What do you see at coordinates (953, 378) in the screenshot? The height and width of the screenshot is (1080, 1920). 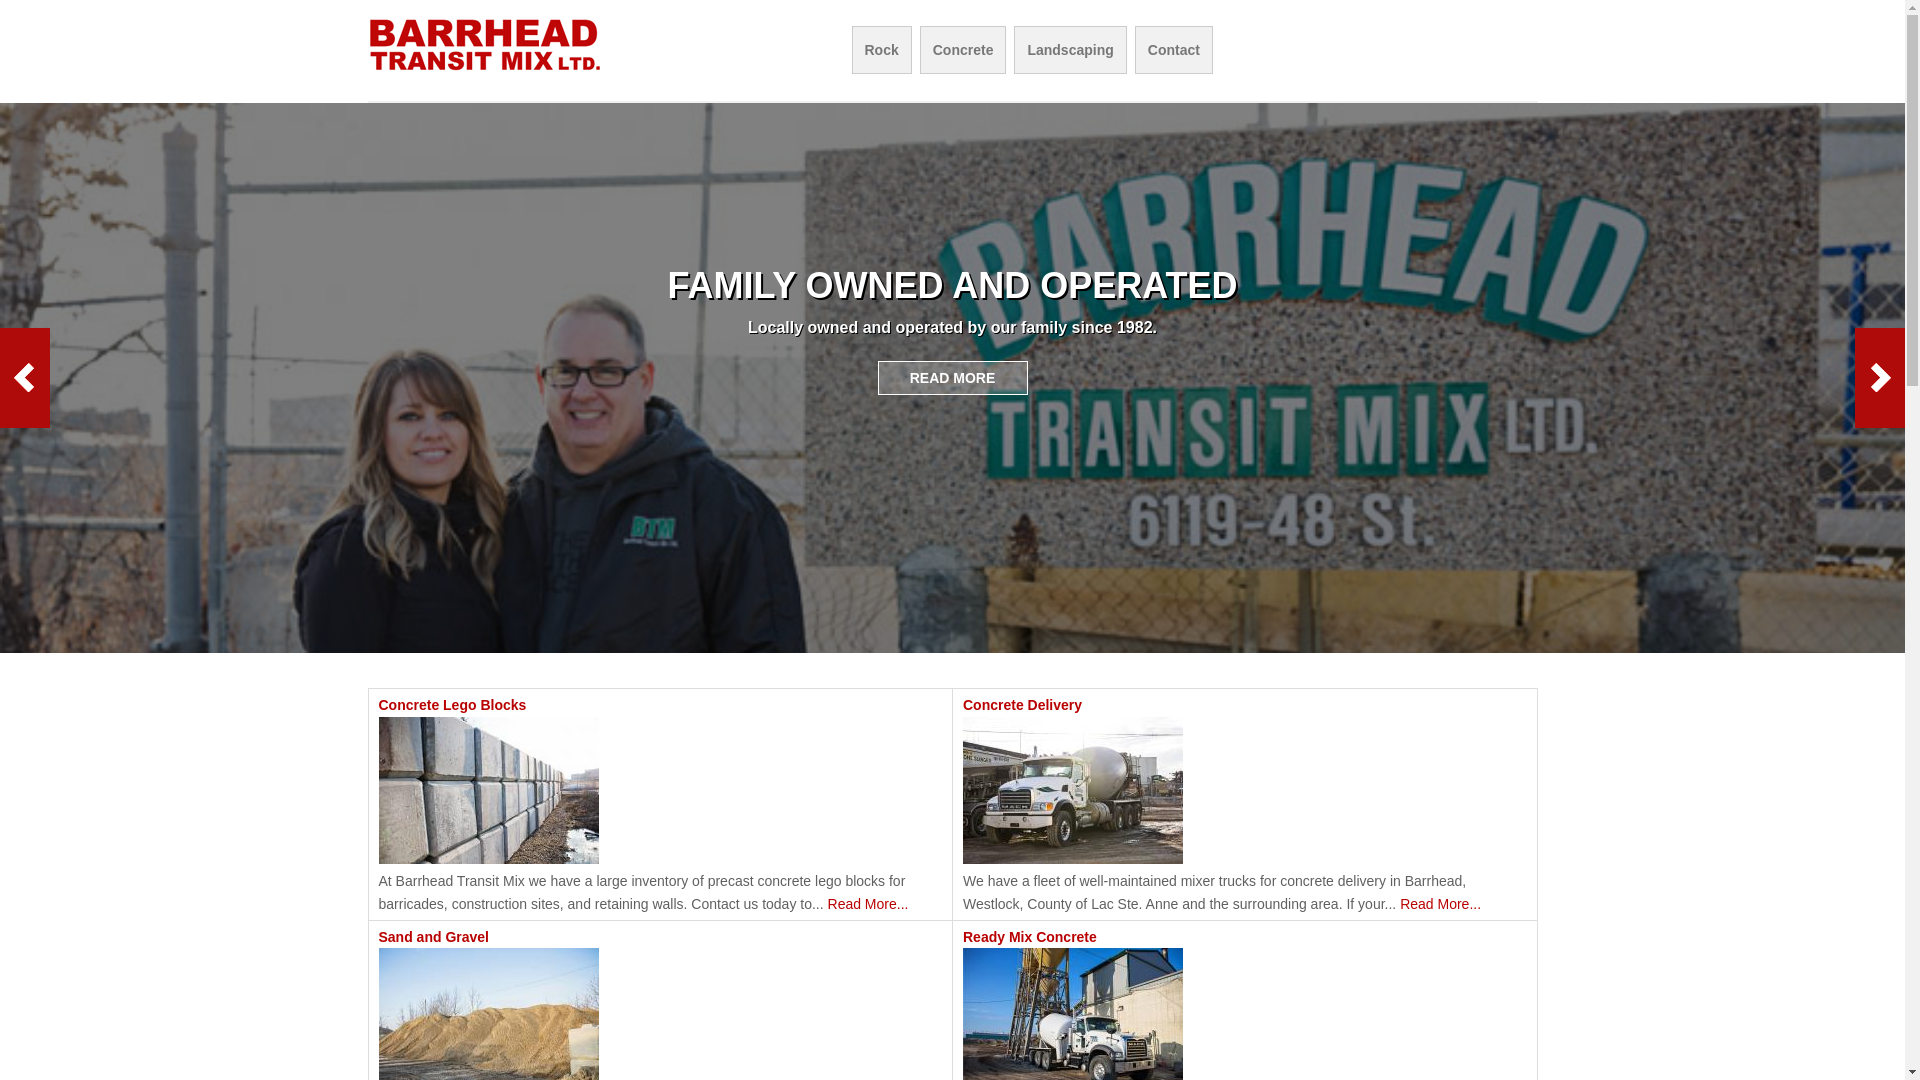 I see `READ MORE` at bounding box center [953, 378].